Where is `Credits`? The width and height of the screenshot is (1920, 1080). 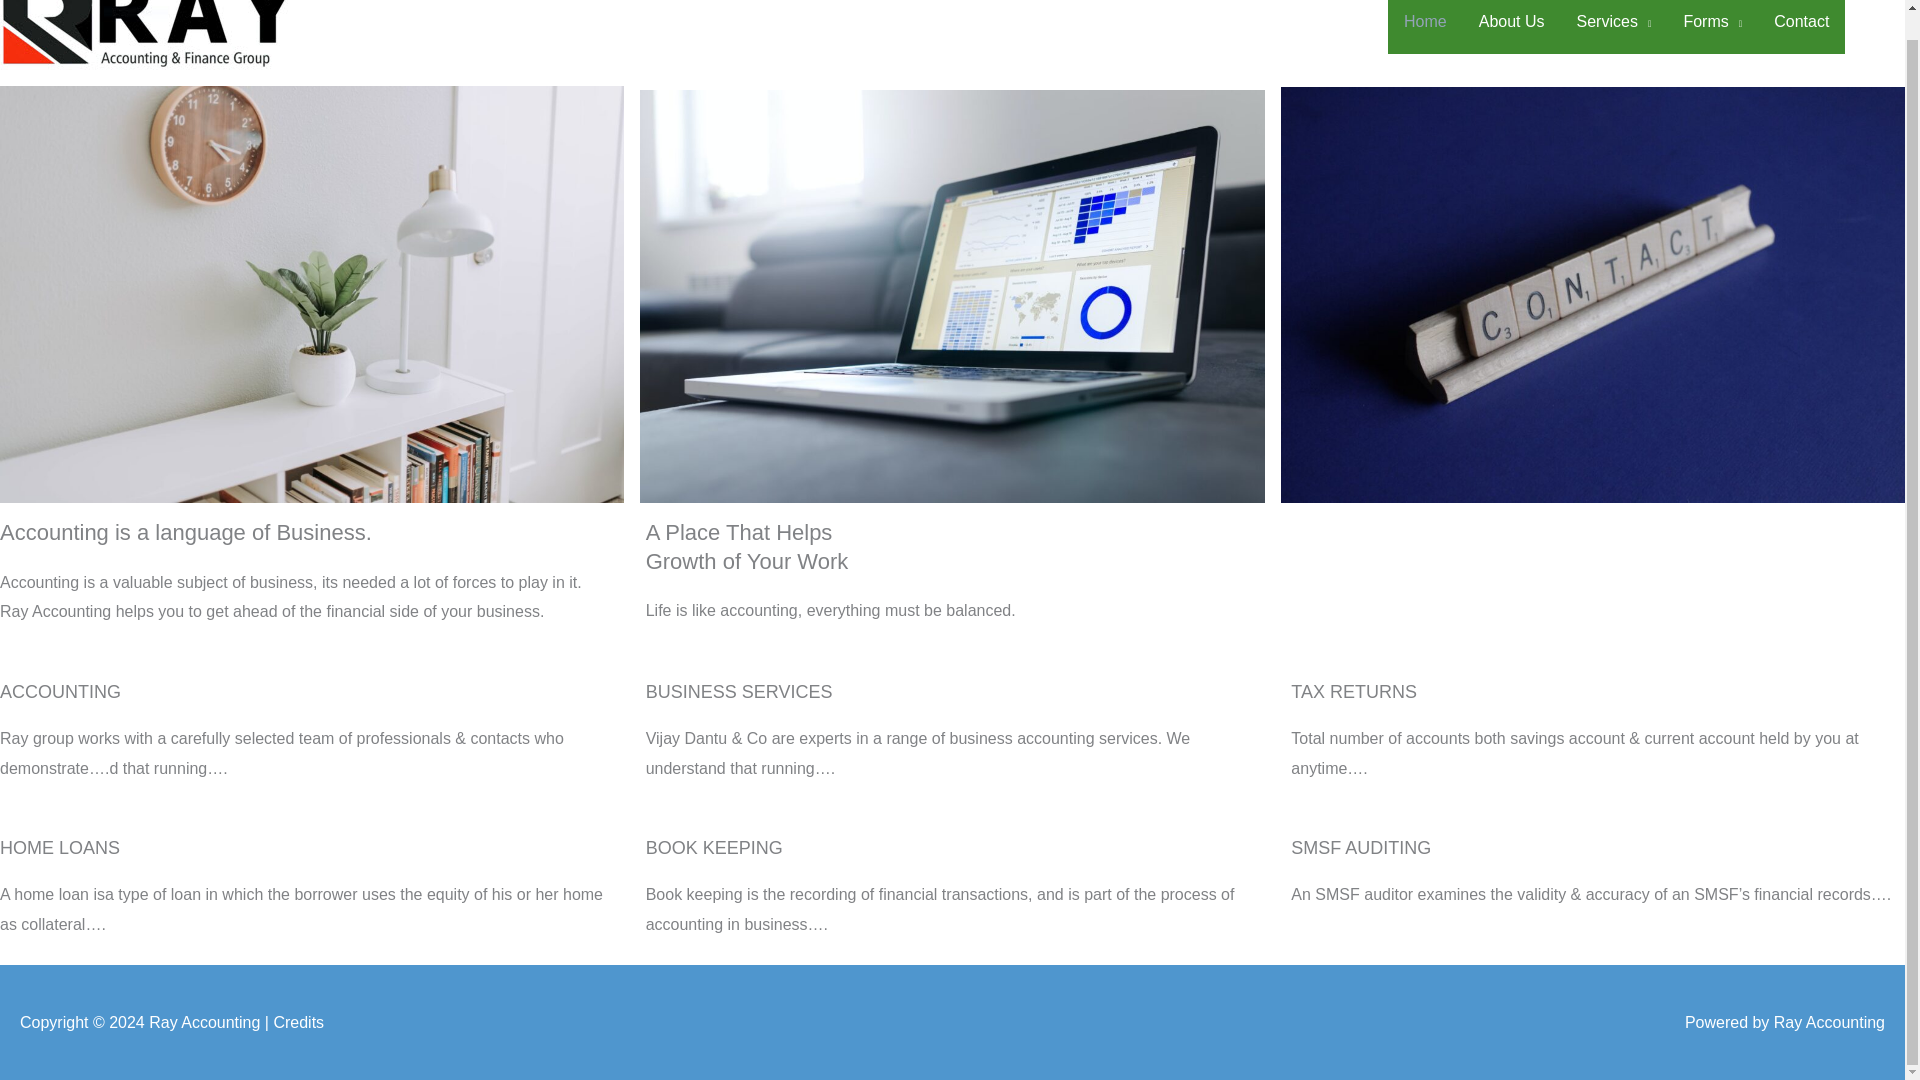 Credits is located at coordinates (298, 1022).